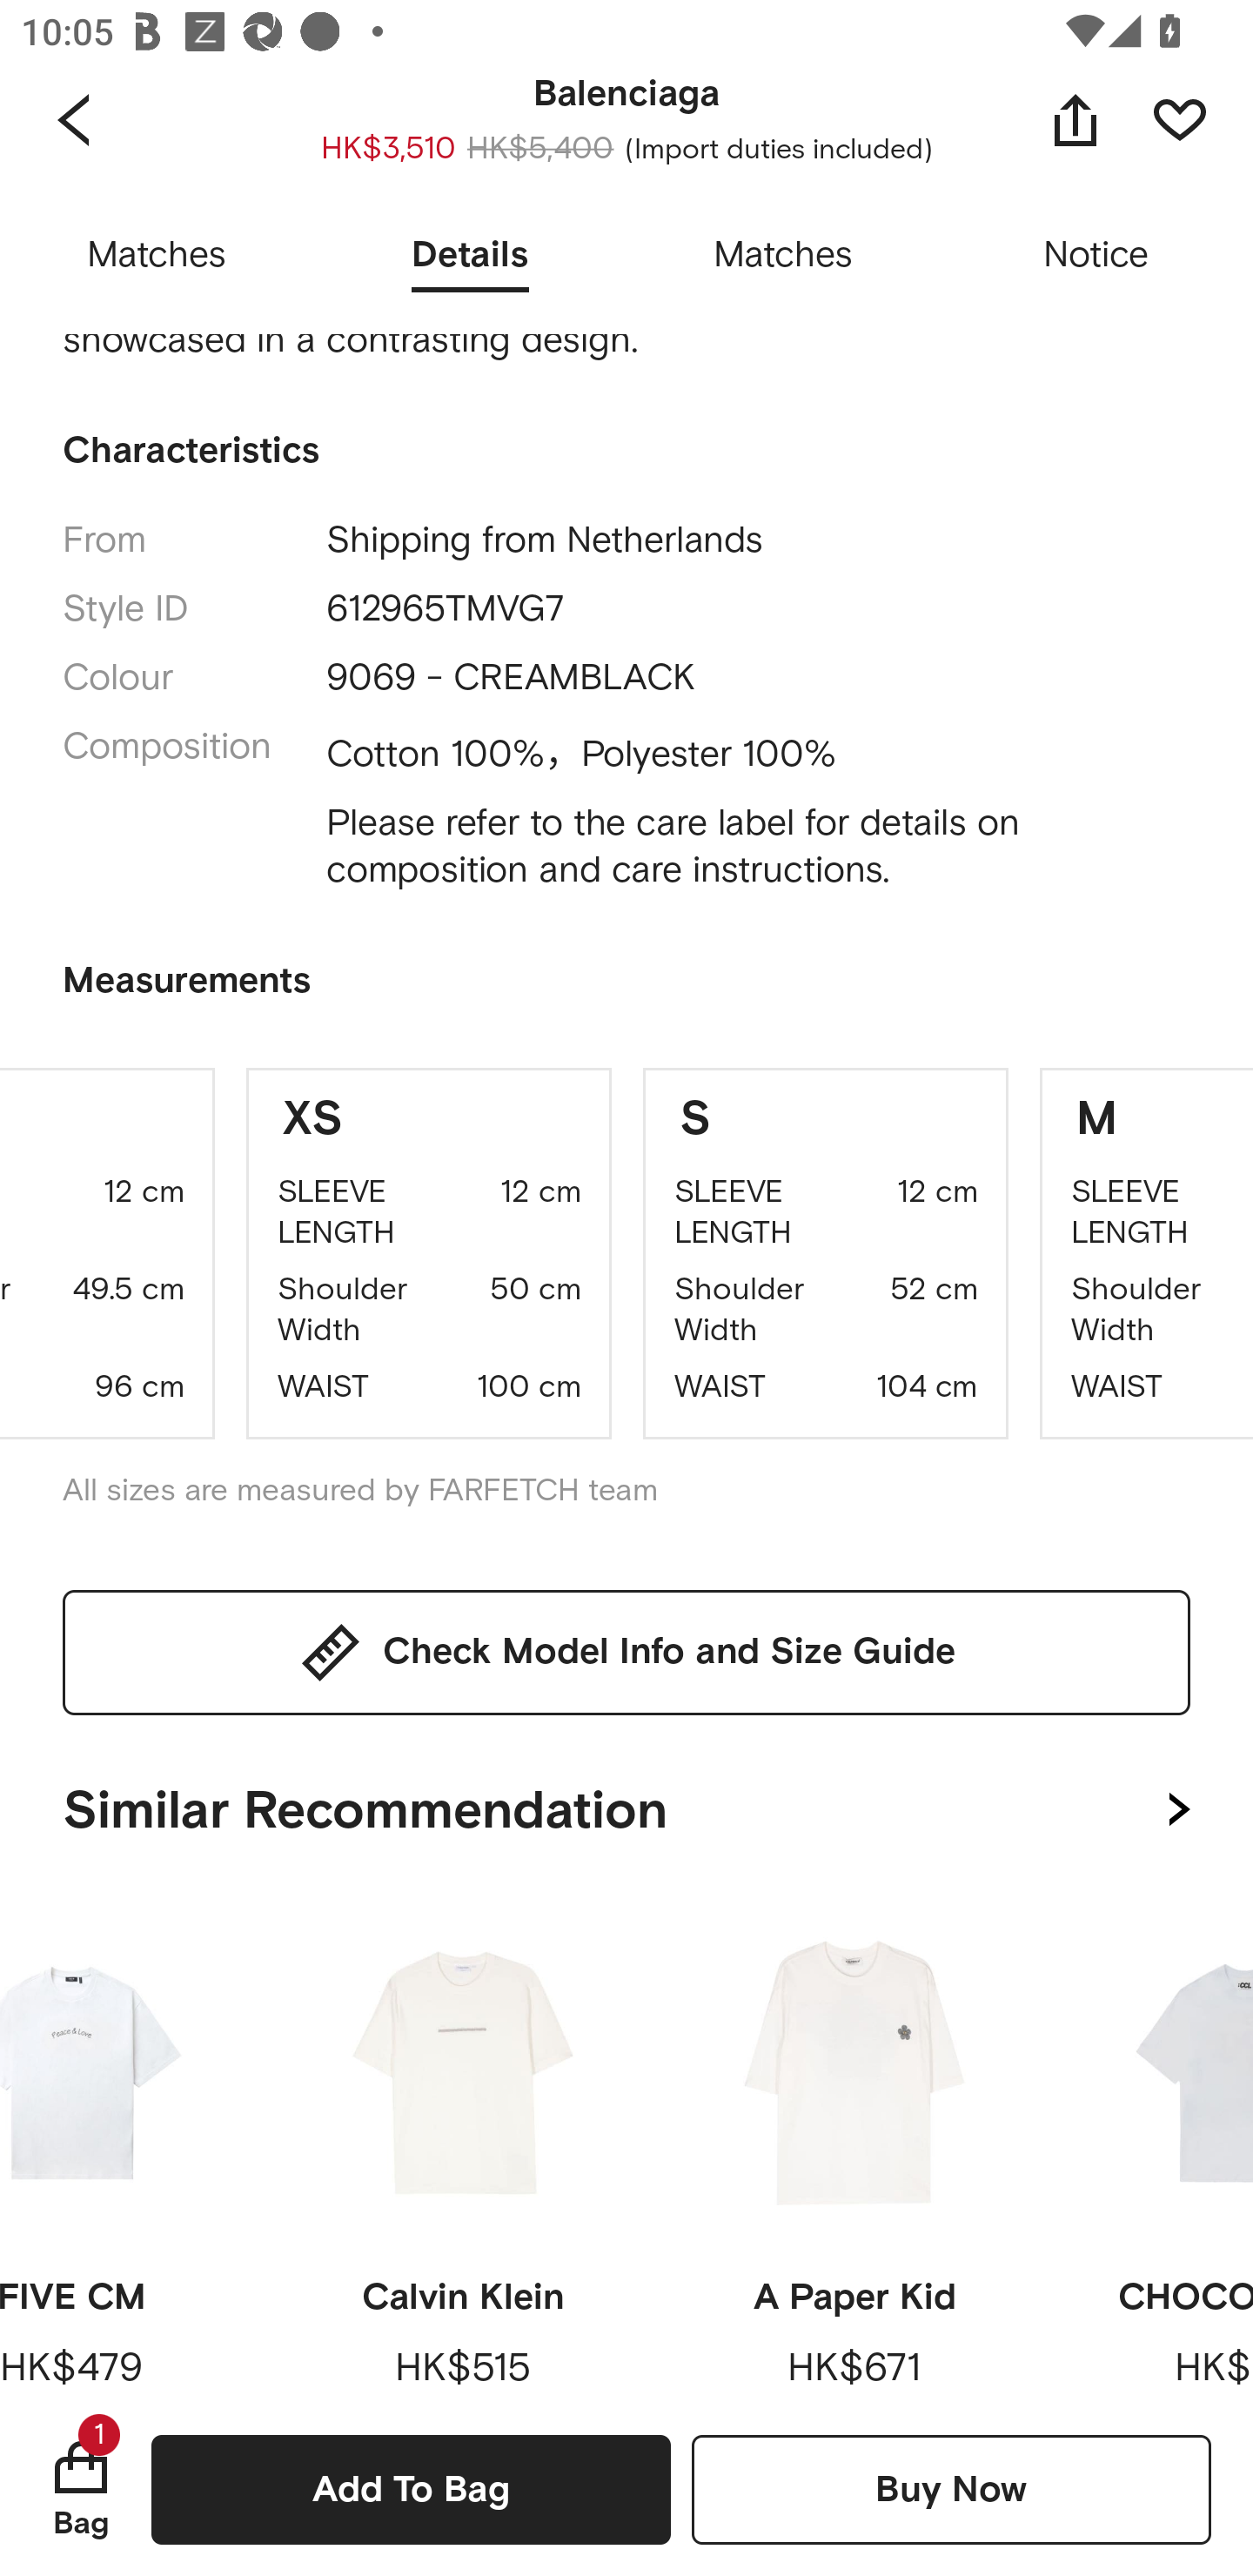 The width and height of the screenshot is (1253, 2576). What do you see at coordinates (157, 256) in the screenshot?
I see `Matches` at bounding box center [157, 256].